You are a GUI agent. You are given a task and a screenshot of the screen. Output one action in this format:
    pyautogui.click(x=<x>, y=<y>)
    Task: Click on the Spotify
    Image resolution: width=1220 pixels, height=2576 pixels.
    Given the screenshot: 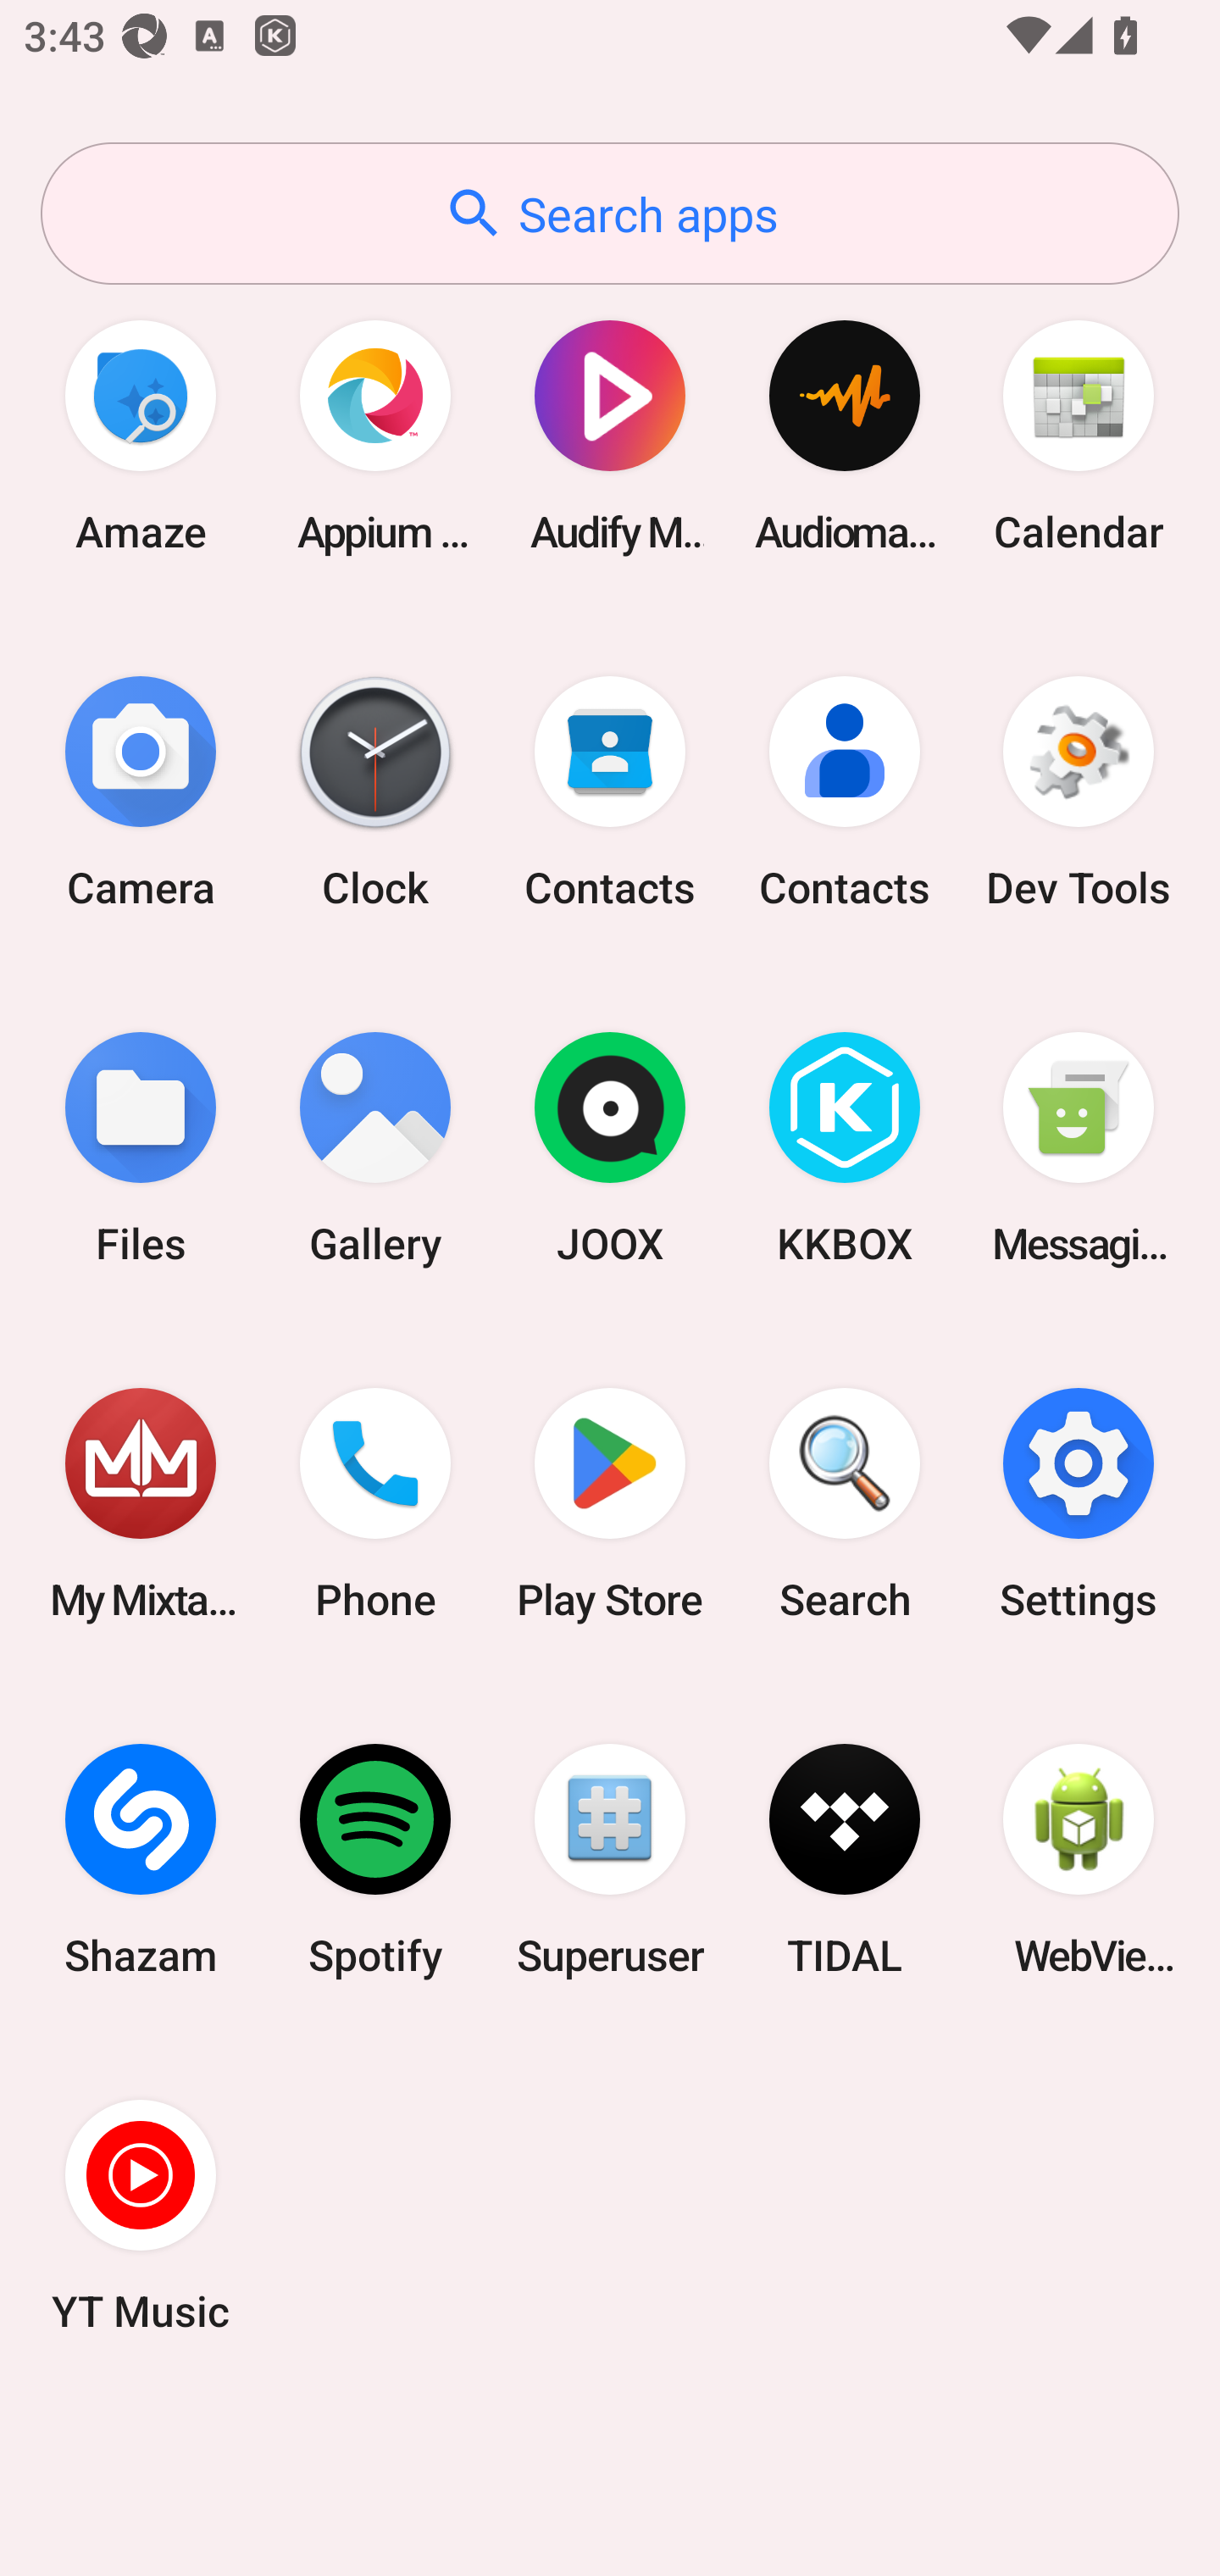 What is the action you would take?
    pyautogui.click(x=375, y=1859)
    